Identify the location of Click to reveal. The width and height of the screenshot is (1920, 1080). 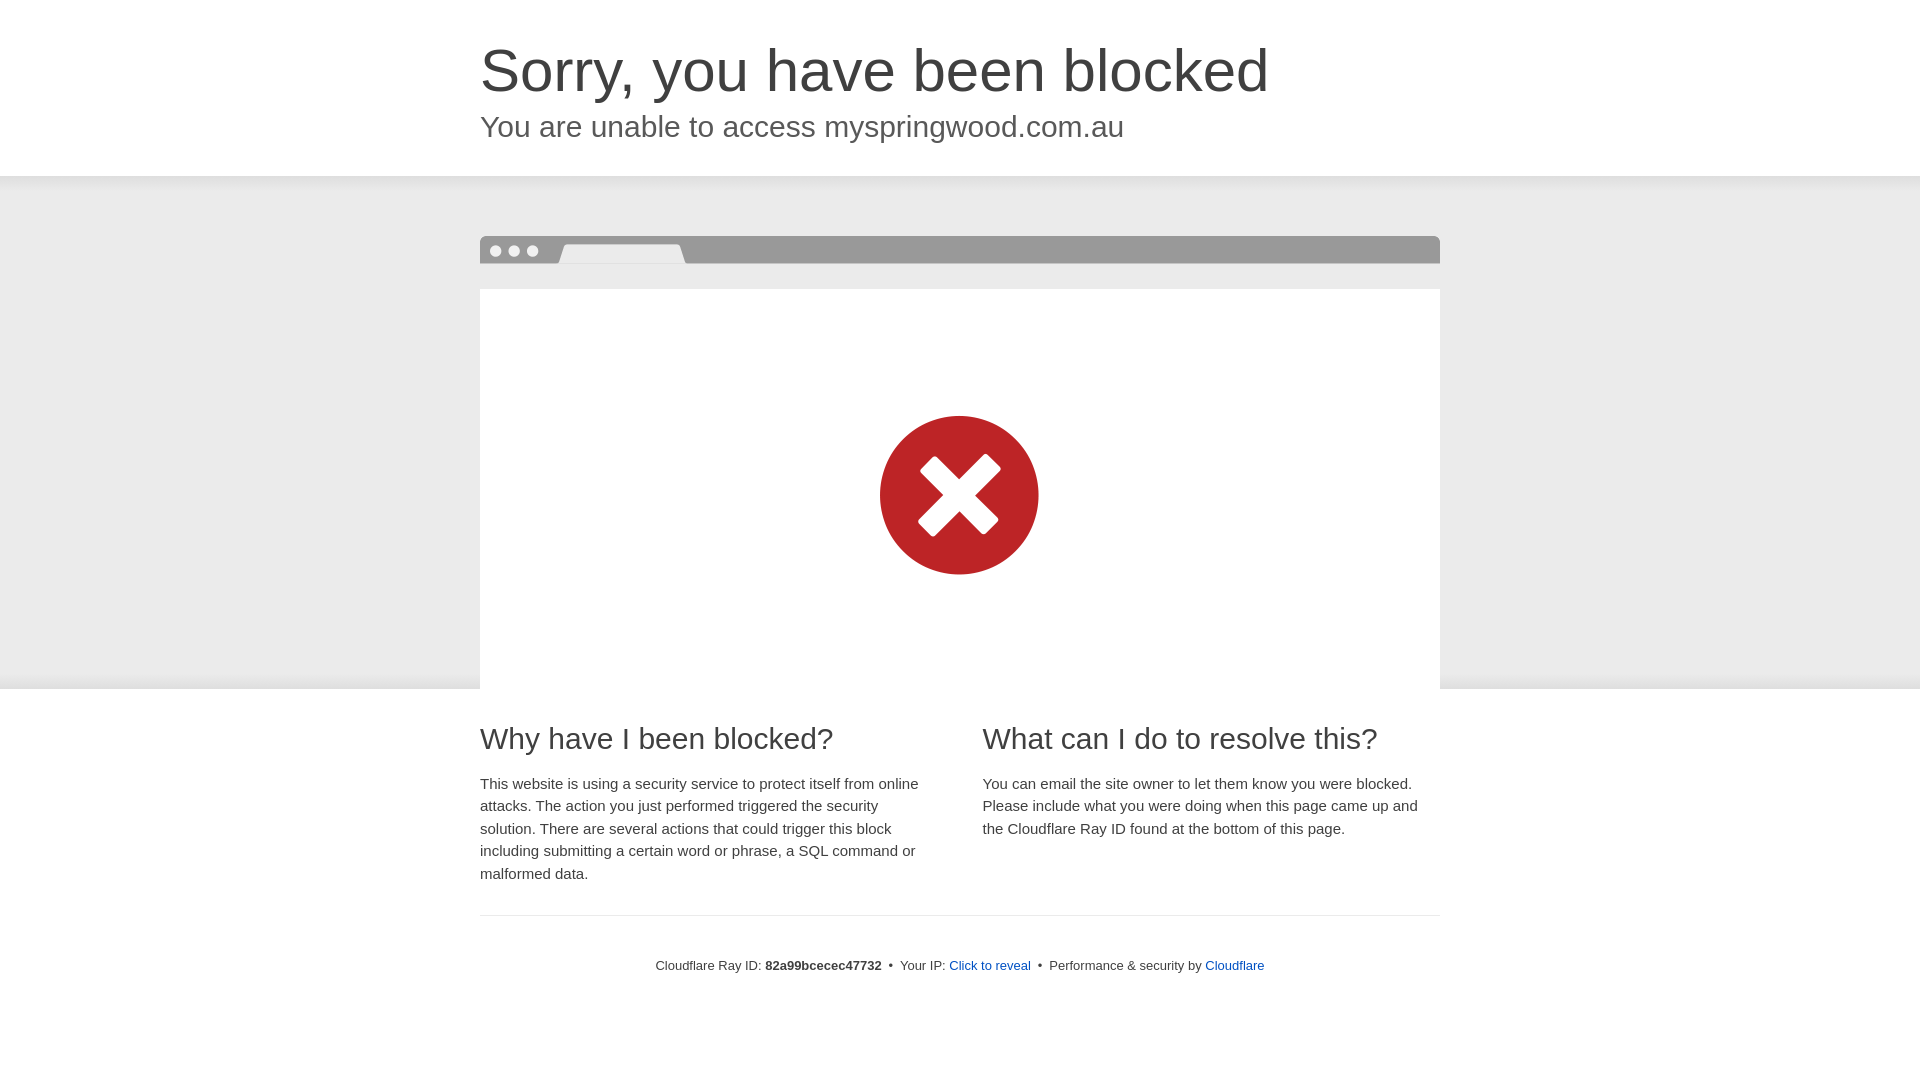
(990, 966).